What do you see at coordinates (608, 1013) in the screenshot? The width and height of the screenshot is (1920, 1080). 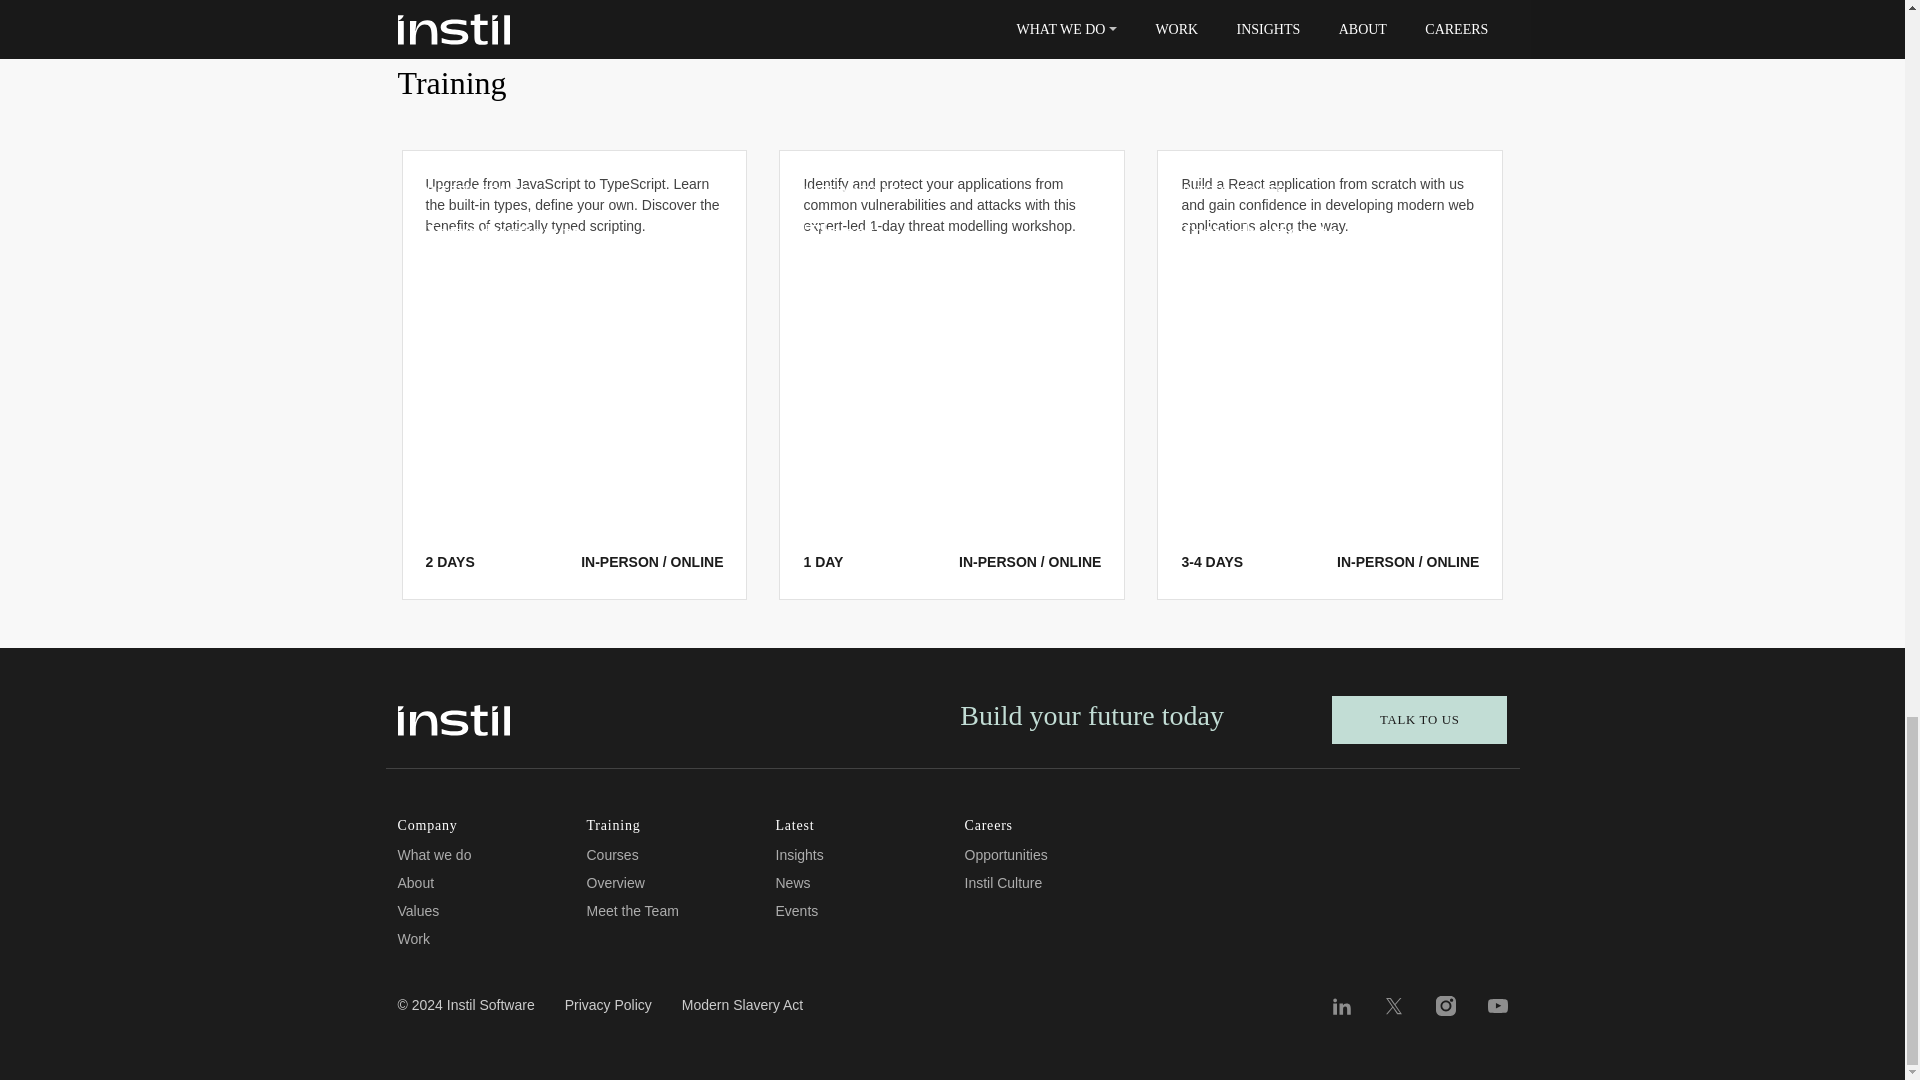 I see `Privacy Policy` at bounding box center [608, 1013].